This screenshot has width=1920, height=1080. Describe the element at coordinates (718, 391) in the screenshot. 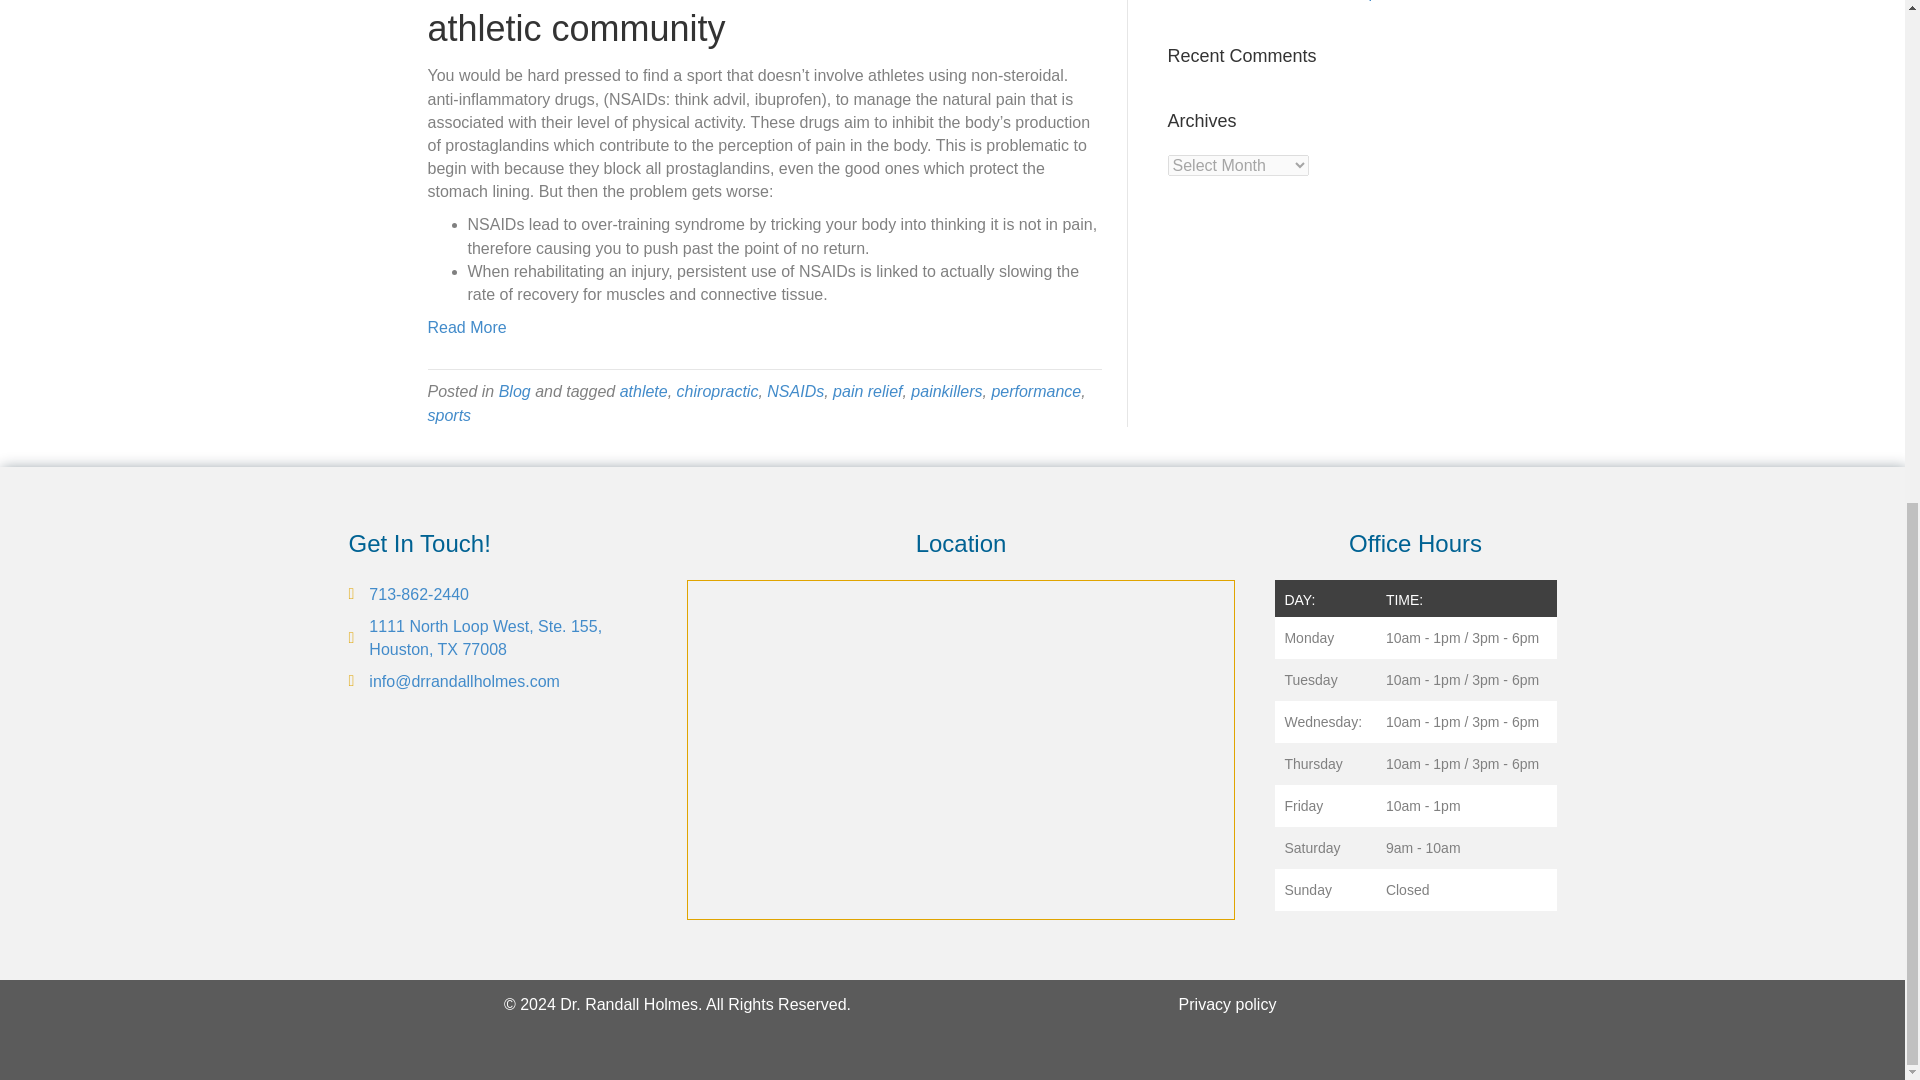

I see `chiropractic` at that location.